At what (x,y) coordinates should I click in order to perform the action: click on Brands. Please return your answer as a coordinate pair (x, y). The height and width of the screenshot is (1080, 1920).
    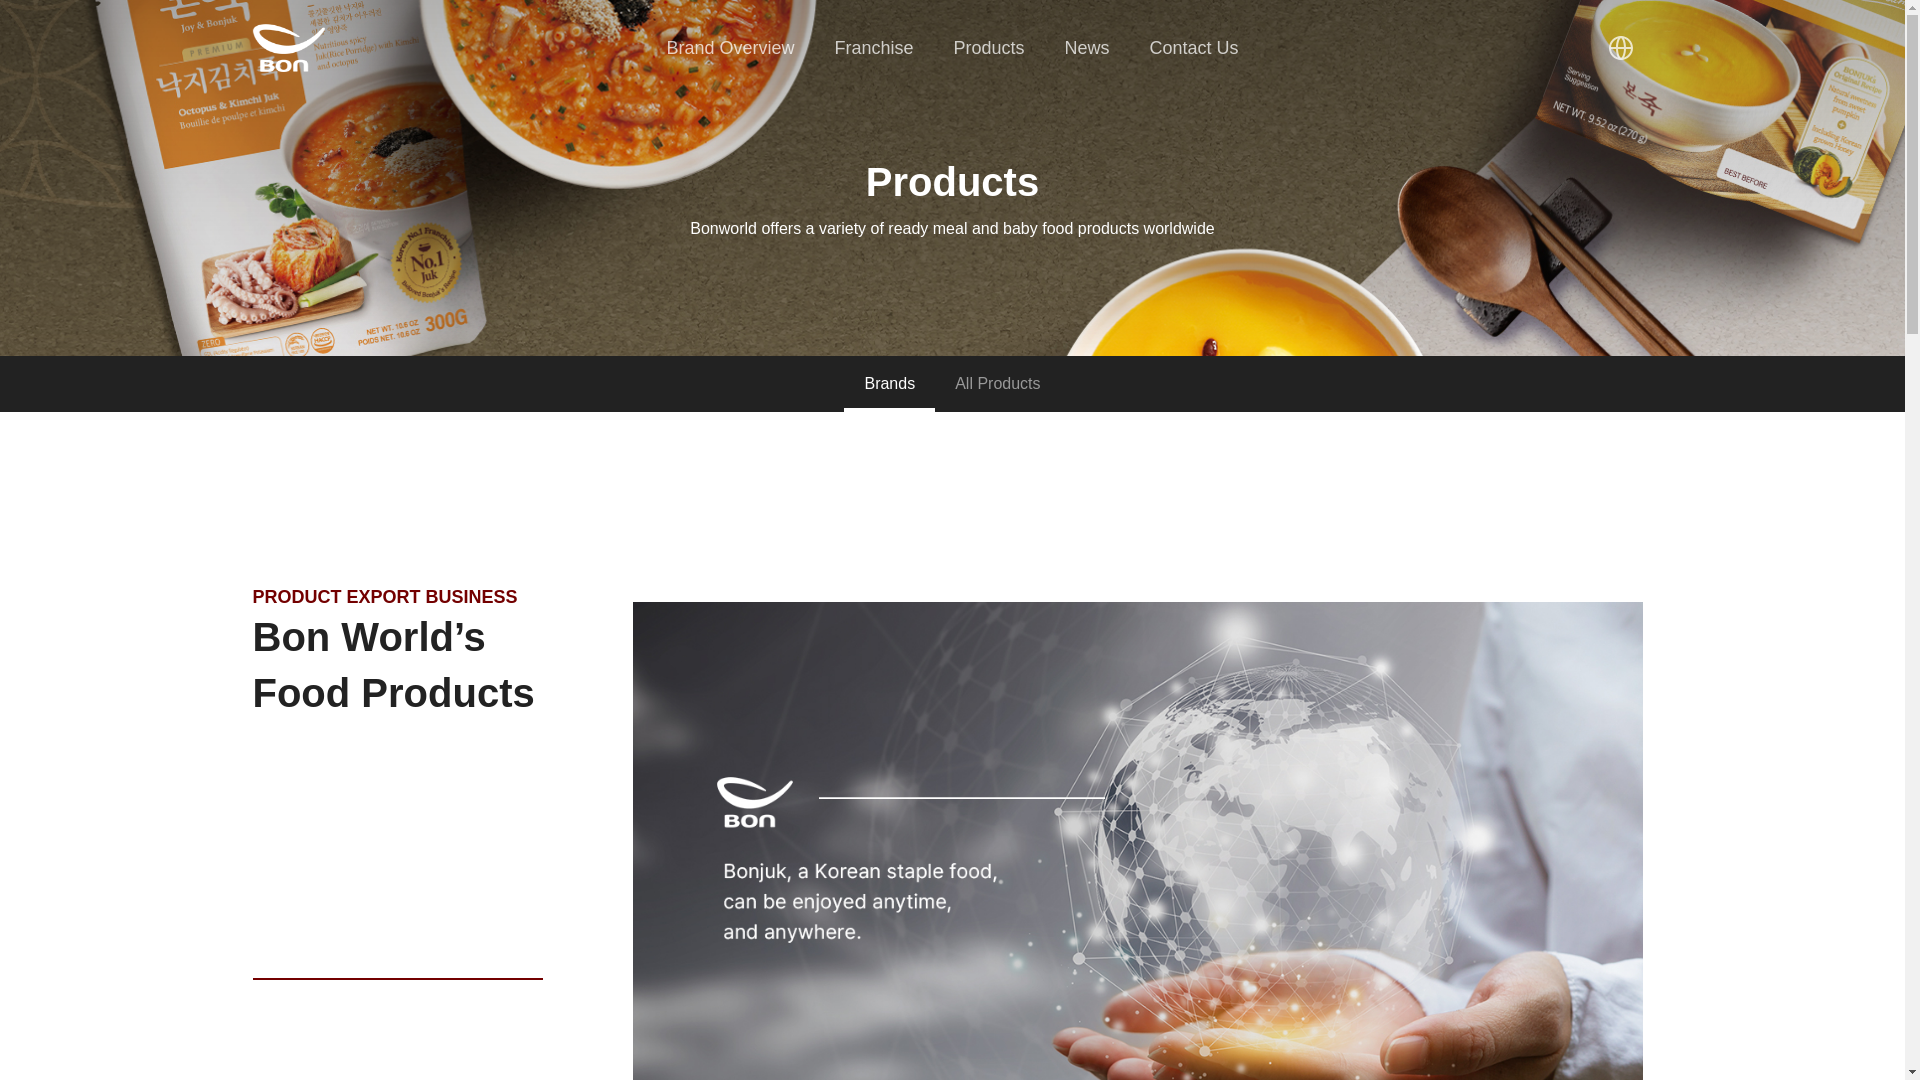
    Looking at the image, I should click on (890, 384).